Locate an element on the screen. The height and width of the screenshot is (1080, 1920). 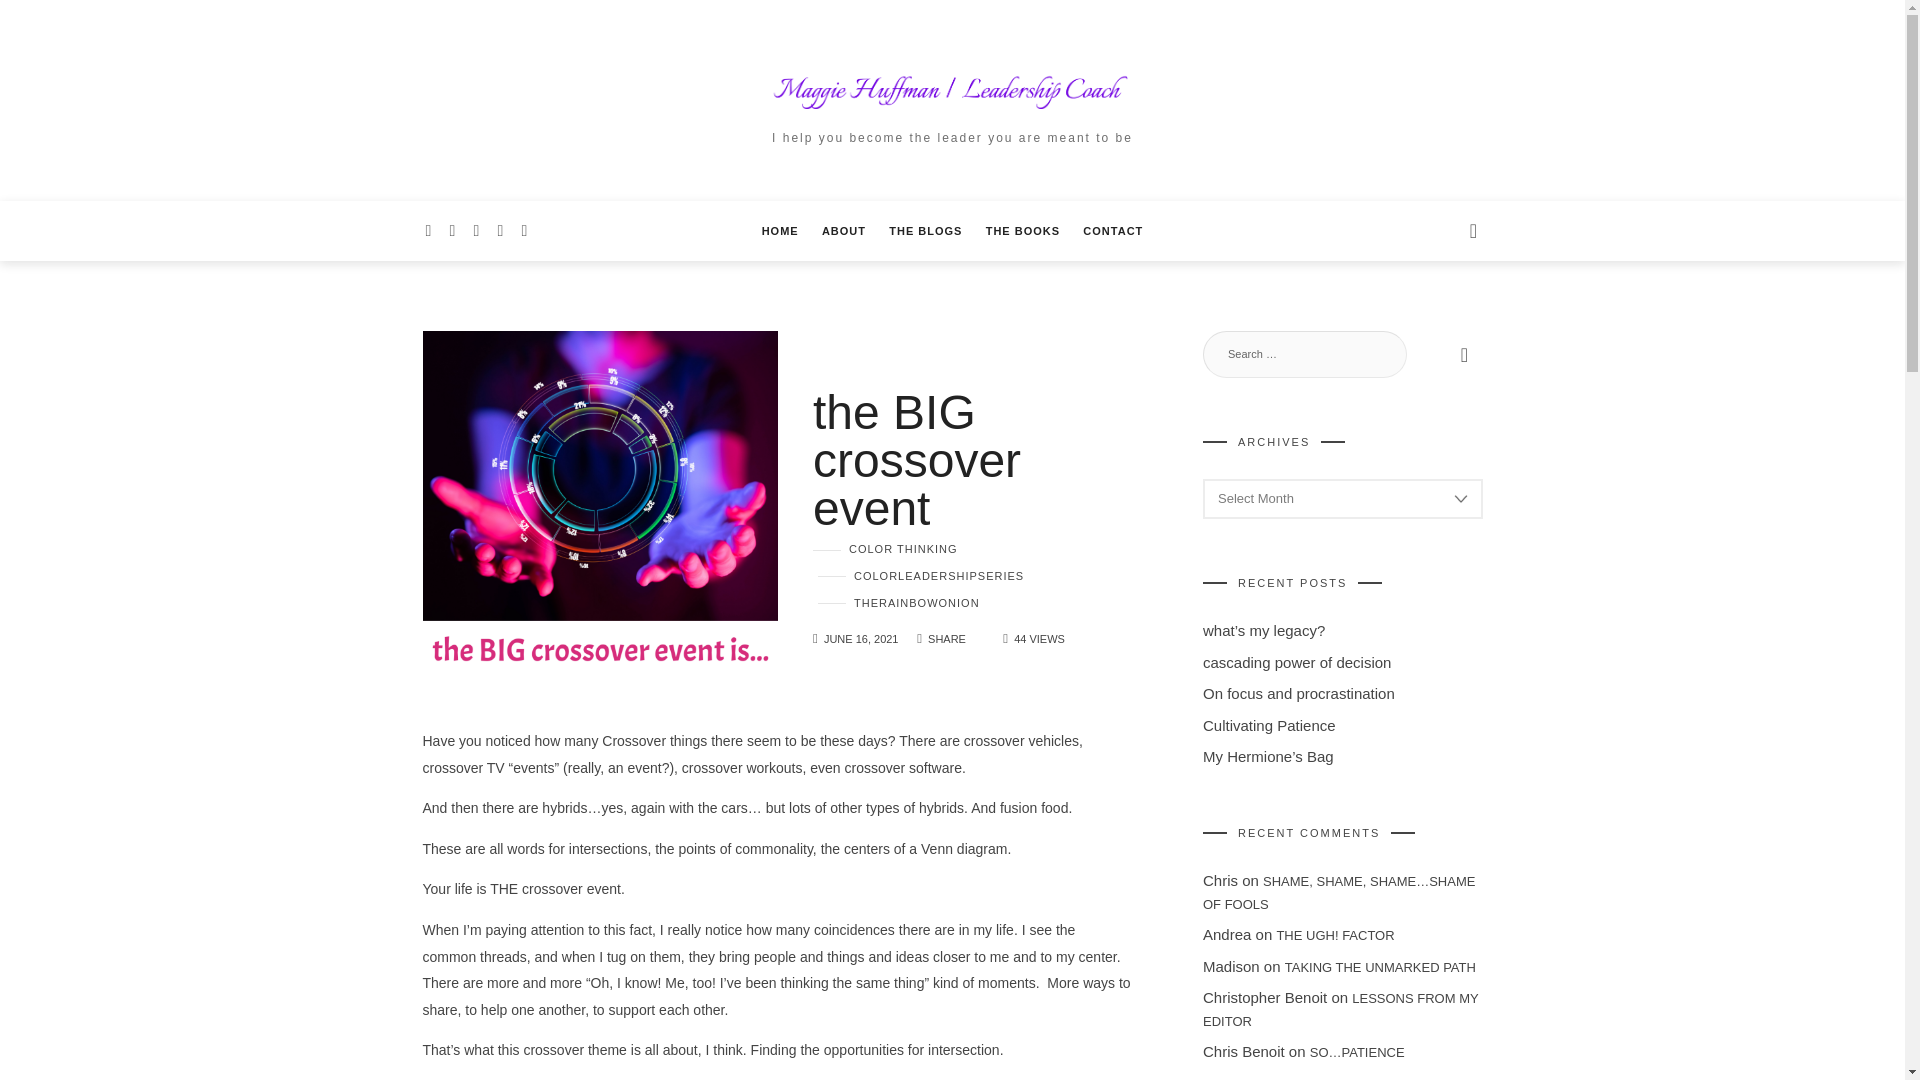
COLORLEADERSHIPSERIES is located at coordinates (920, 576).